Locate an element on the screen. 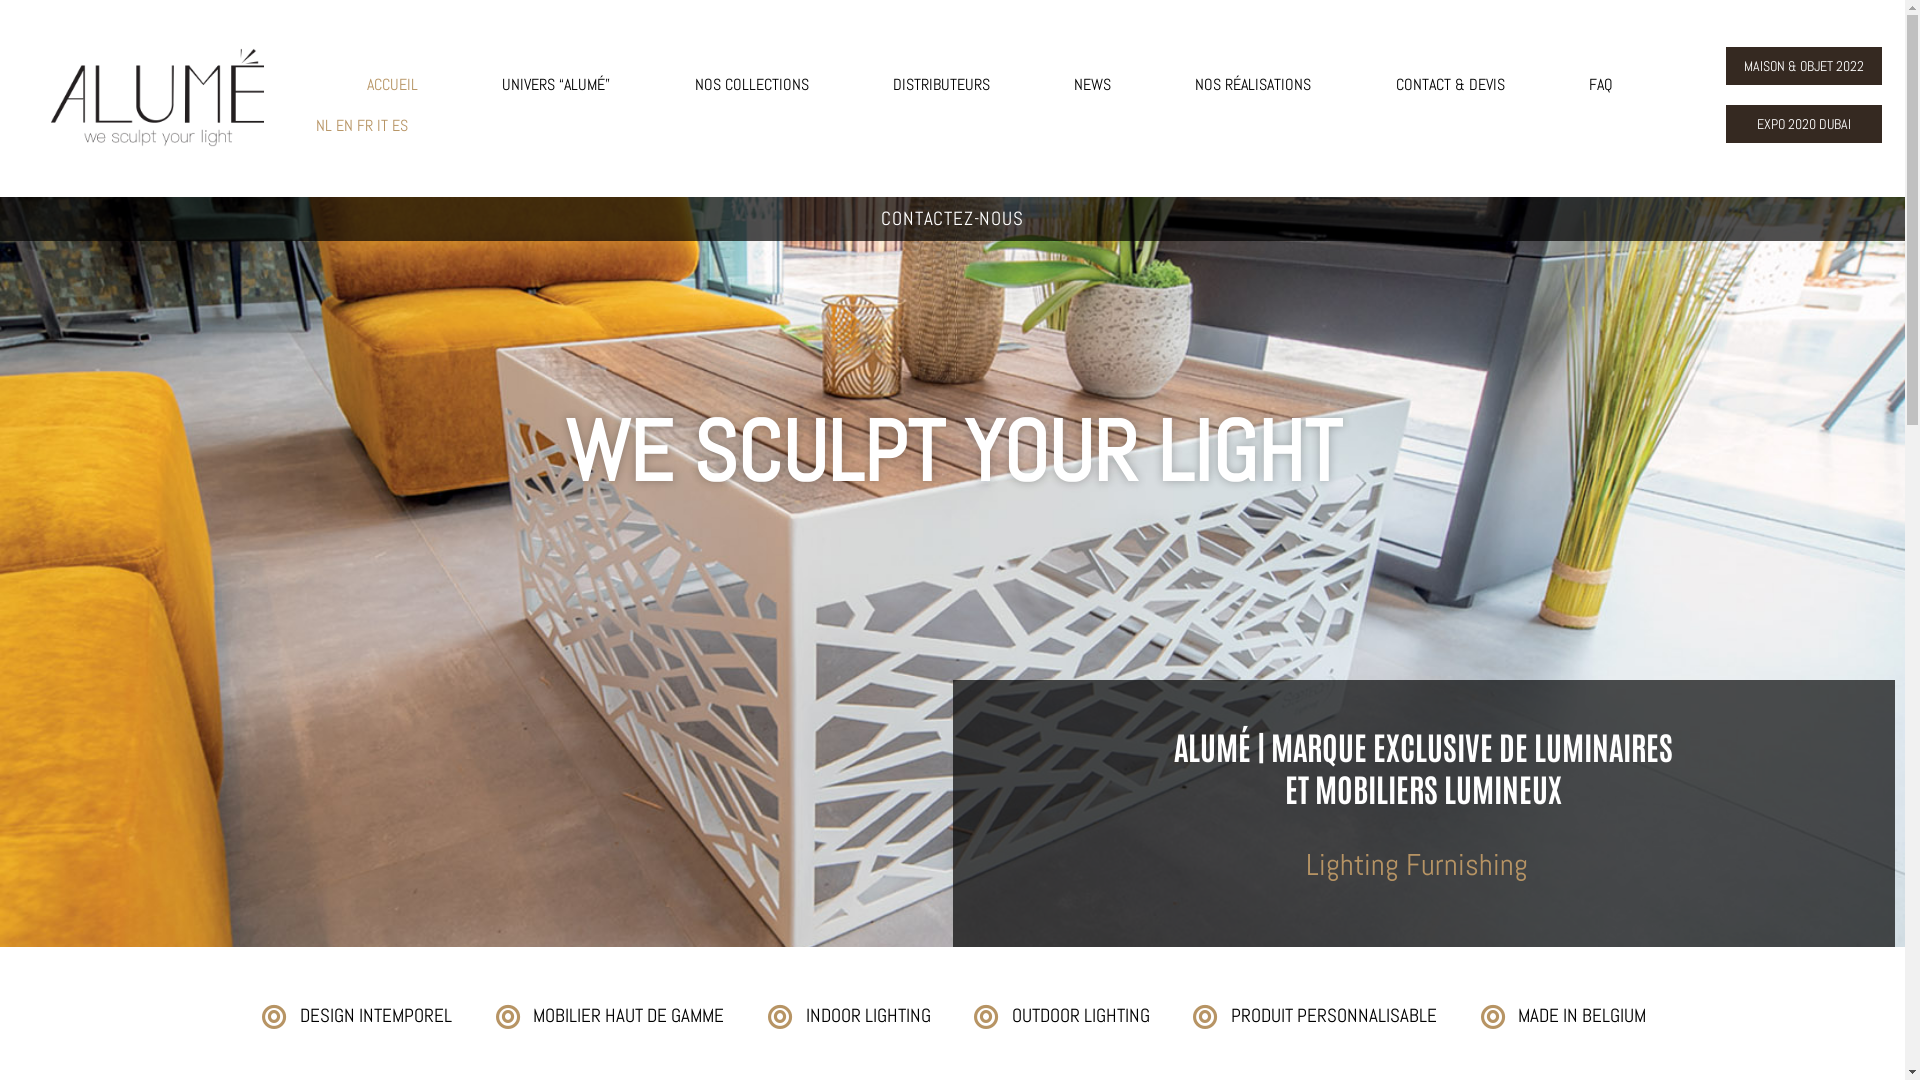 The height and width of the screenshot is (1080, 1920). FAQ is located at coordinates (1601, 85).